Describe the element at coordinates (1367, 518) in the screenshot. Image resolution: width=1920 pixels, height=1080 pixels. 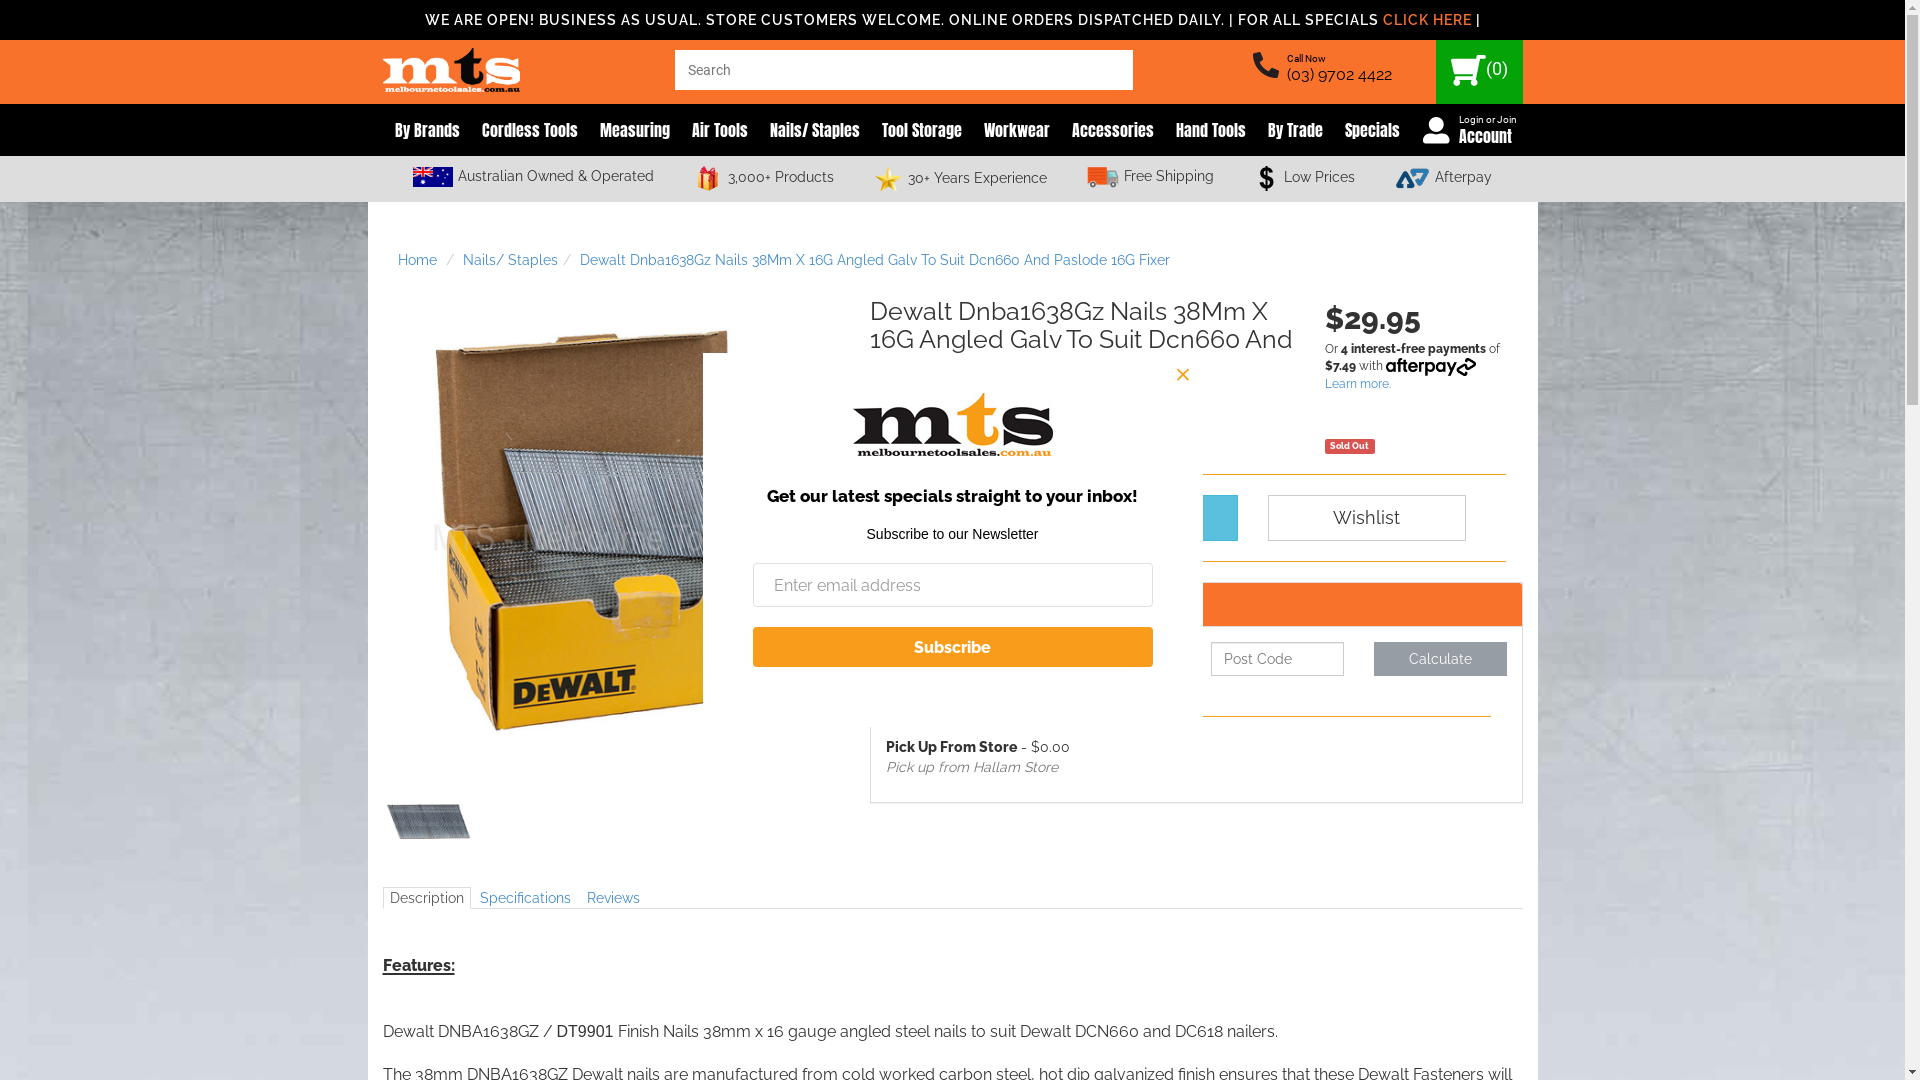
I see `Wishlist` at that location.